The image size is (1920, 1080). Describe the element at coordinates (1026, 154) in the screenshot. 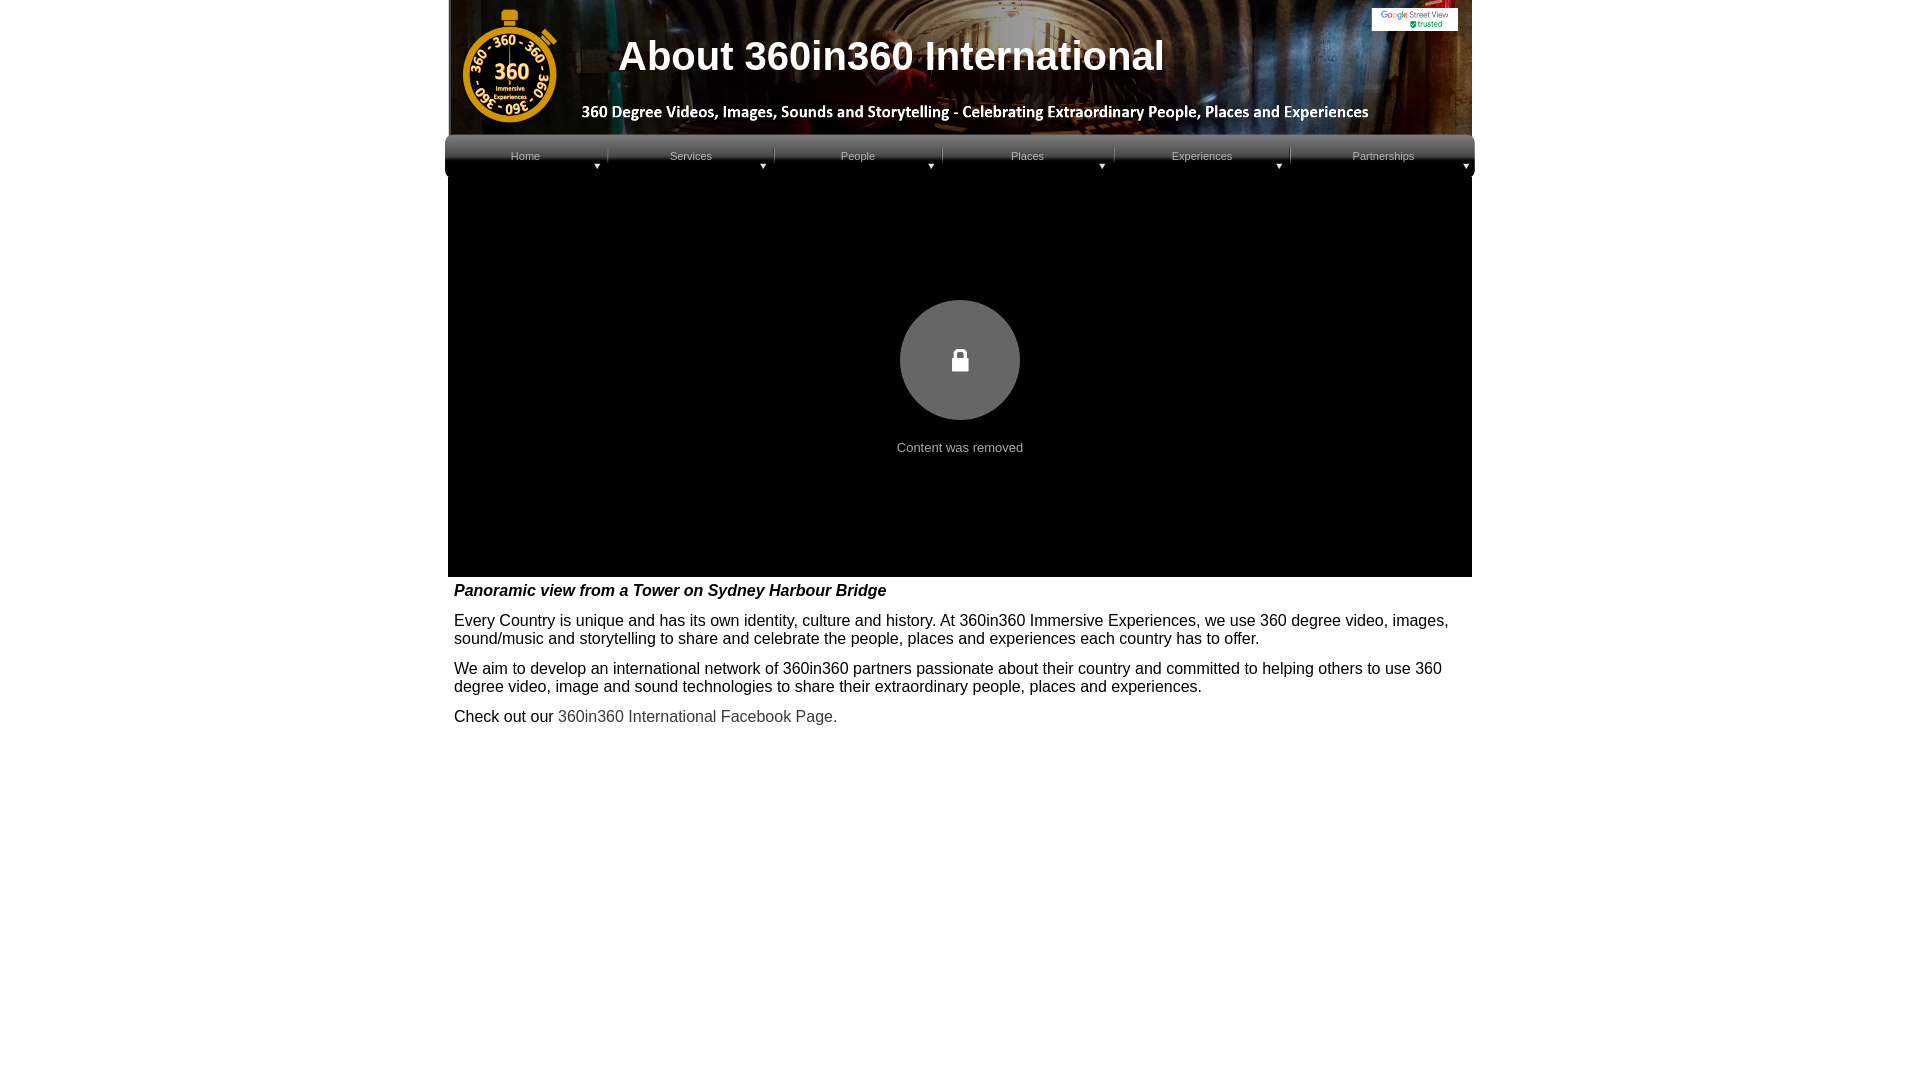

I see `Places` at that location.